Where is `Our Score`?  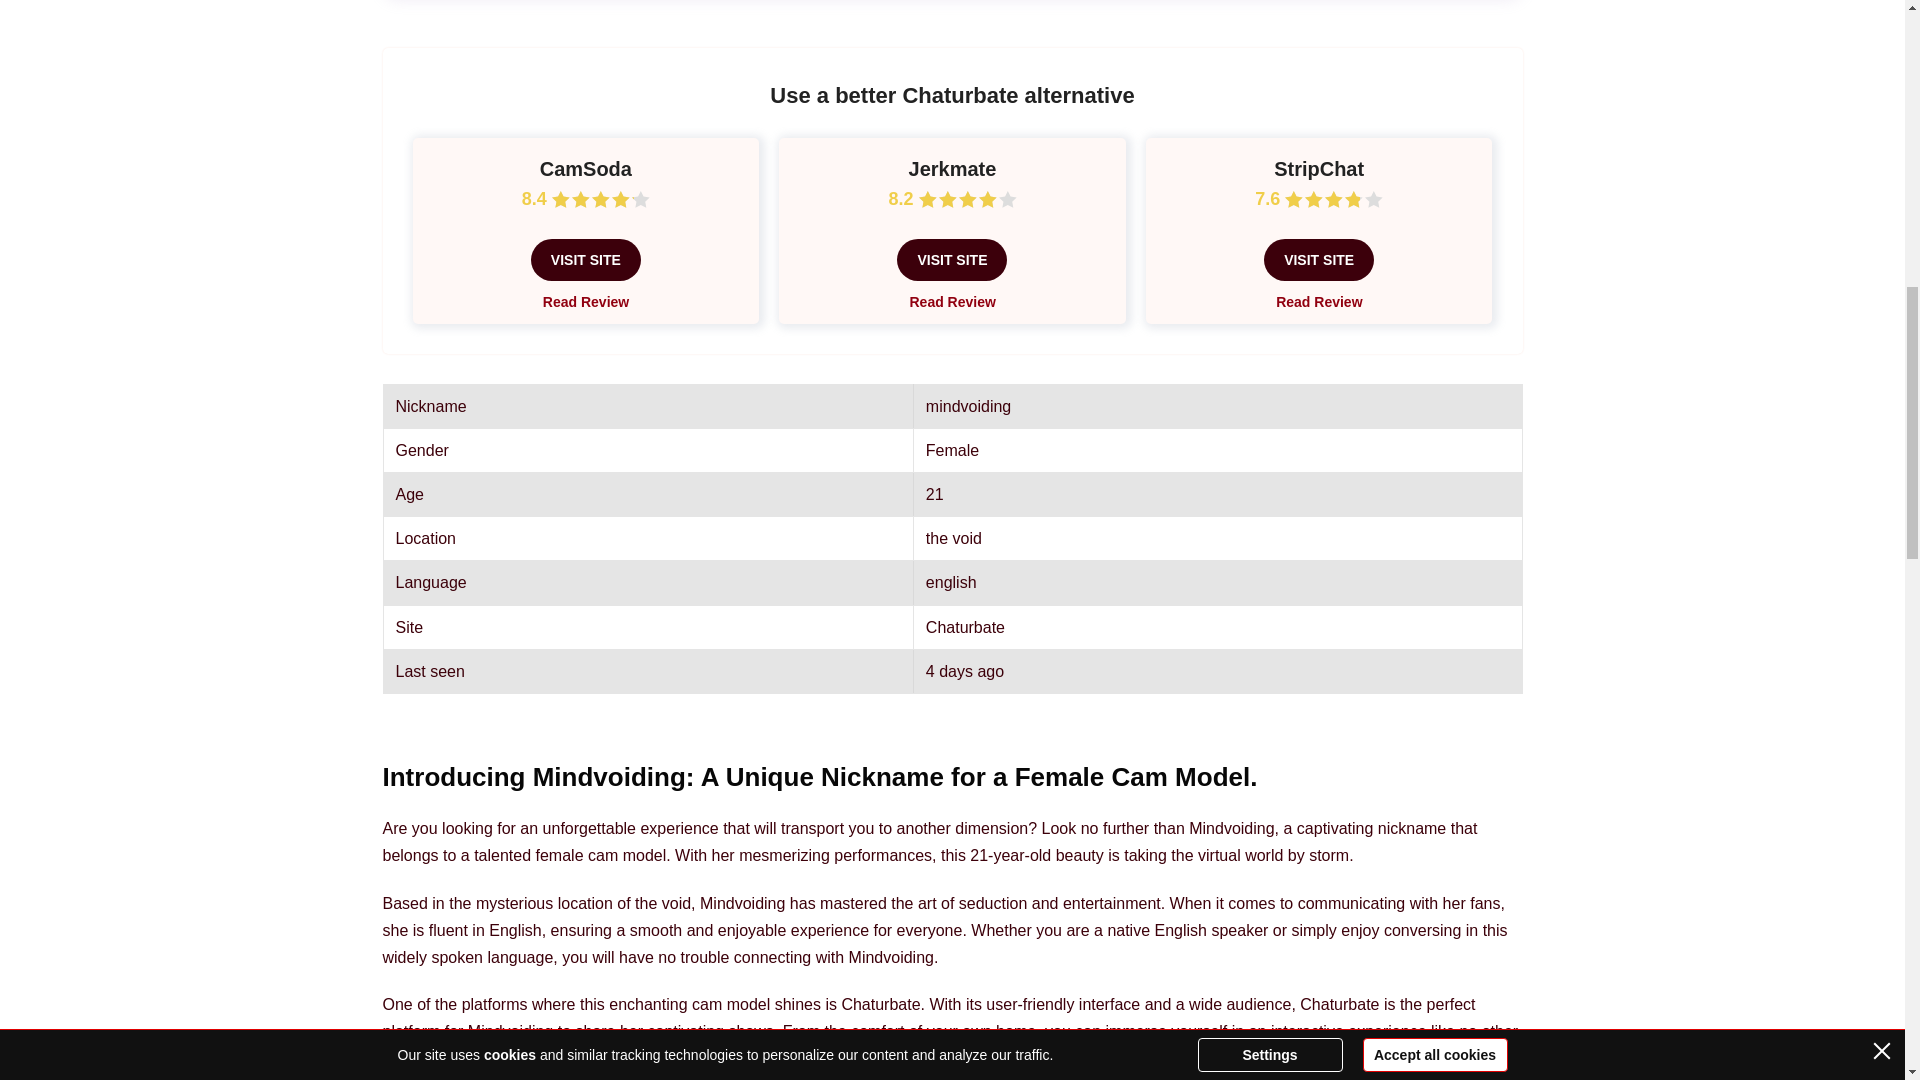
Our Score is located at coordinates (601, 200).